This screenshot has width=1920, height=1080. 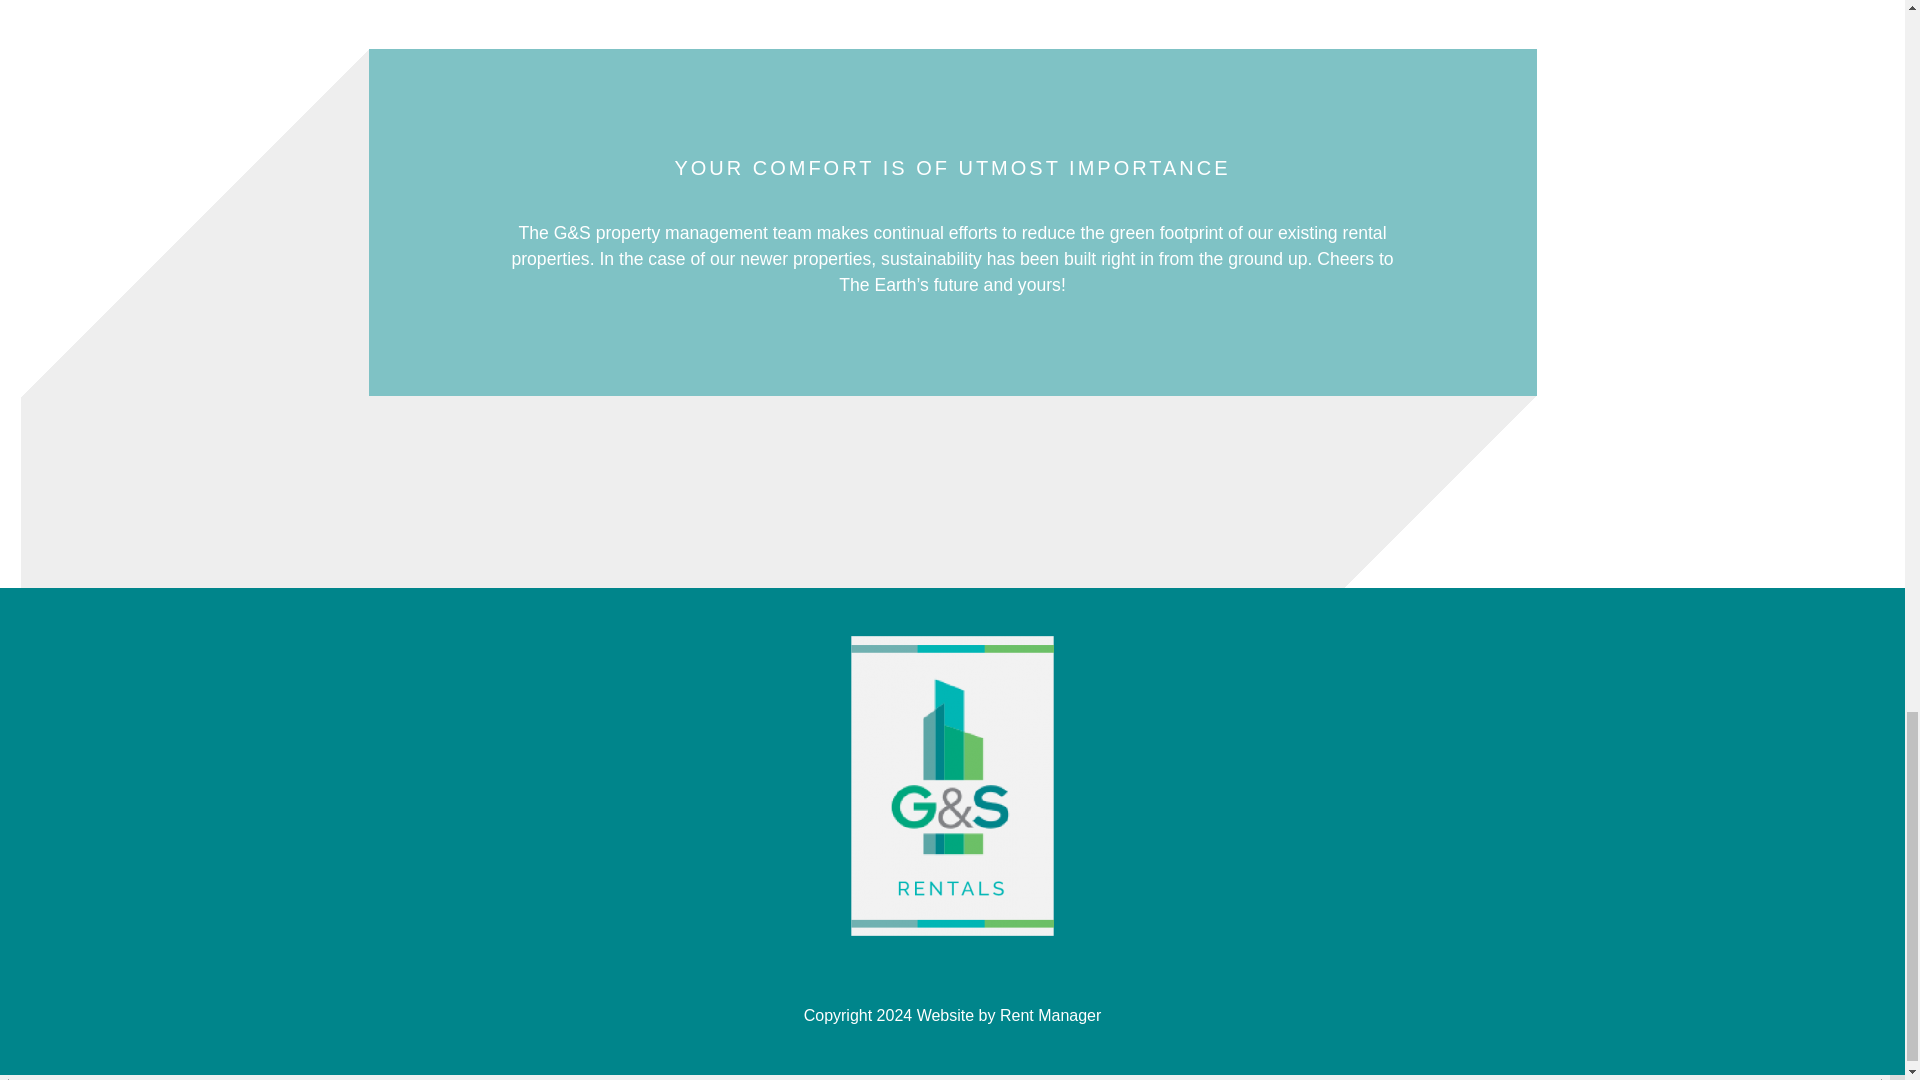 What do you see at coordinates (1010, 1014) in the screenshot?
I see `Website by Rent Manager` at bounding box center [1010, 1014].